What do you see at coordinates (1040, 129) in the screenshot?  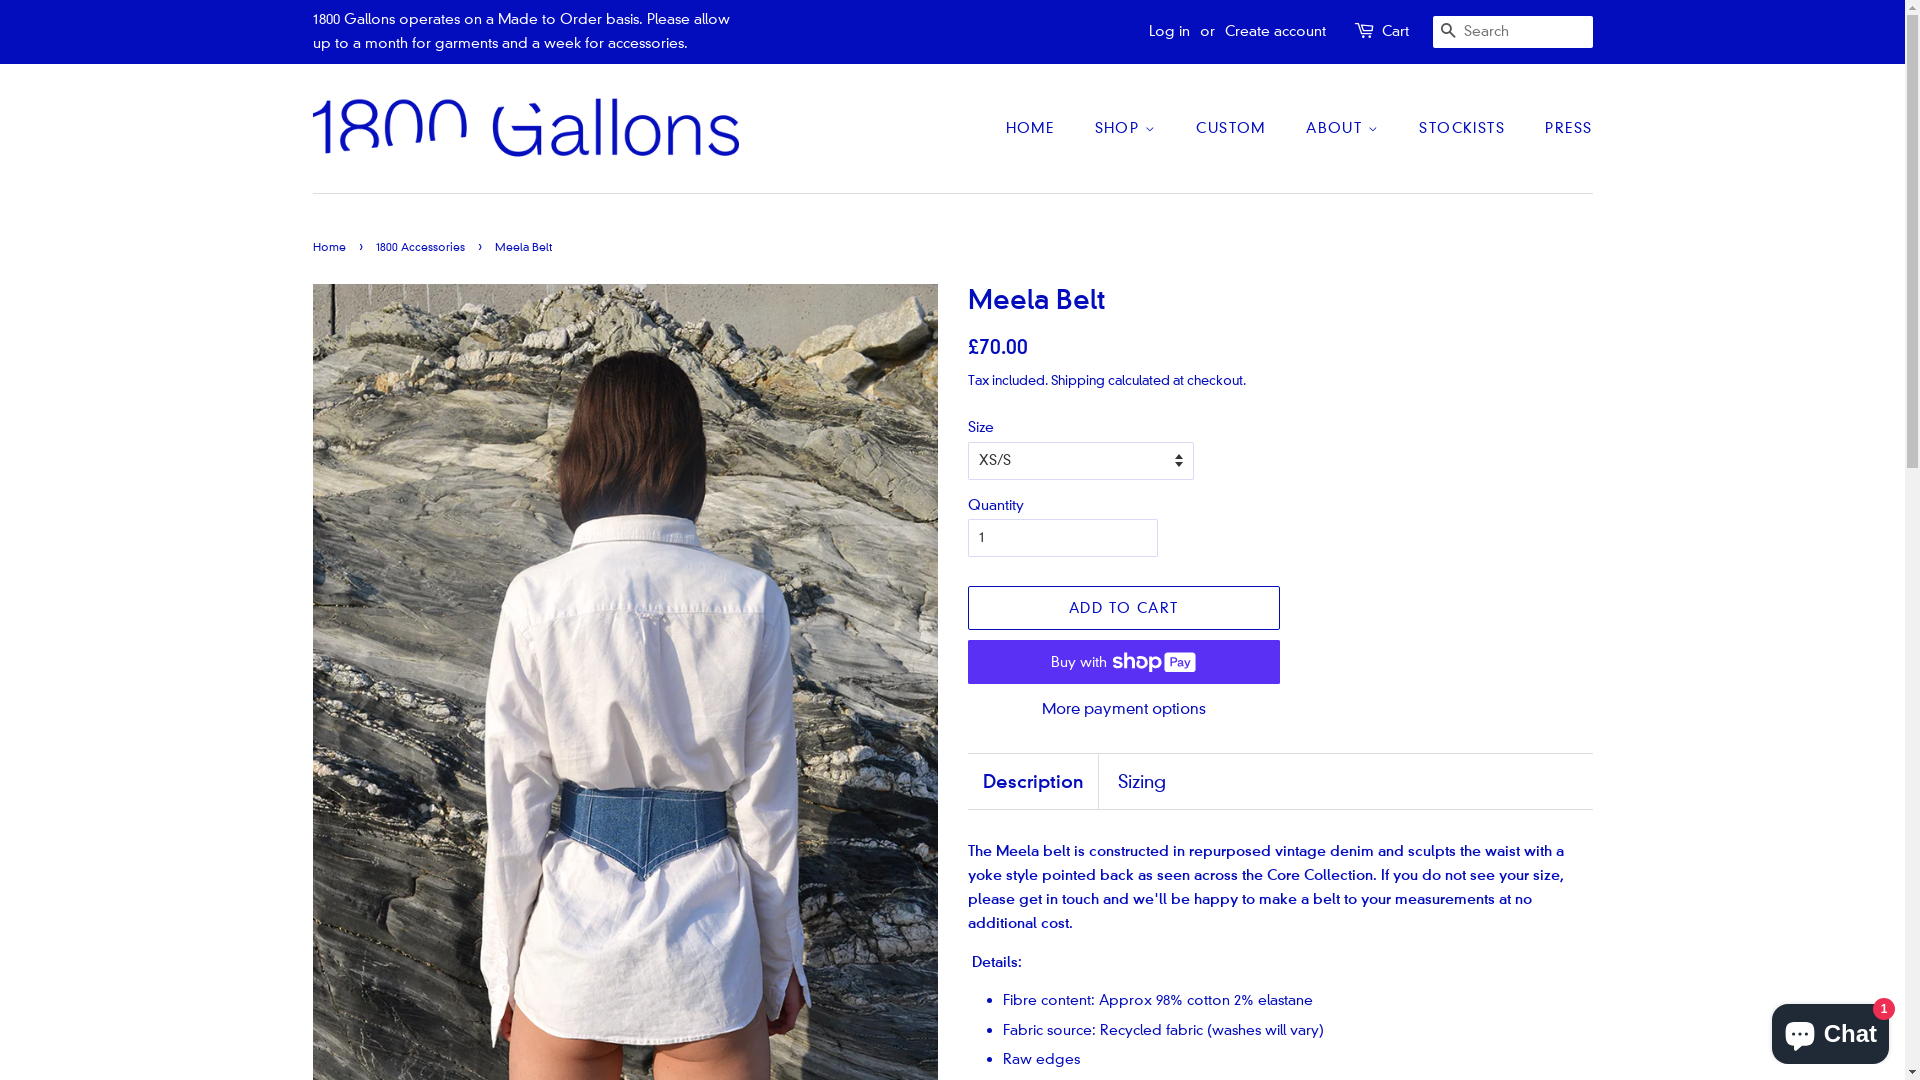 I see `HOME` at bounding box center [1040, 129].